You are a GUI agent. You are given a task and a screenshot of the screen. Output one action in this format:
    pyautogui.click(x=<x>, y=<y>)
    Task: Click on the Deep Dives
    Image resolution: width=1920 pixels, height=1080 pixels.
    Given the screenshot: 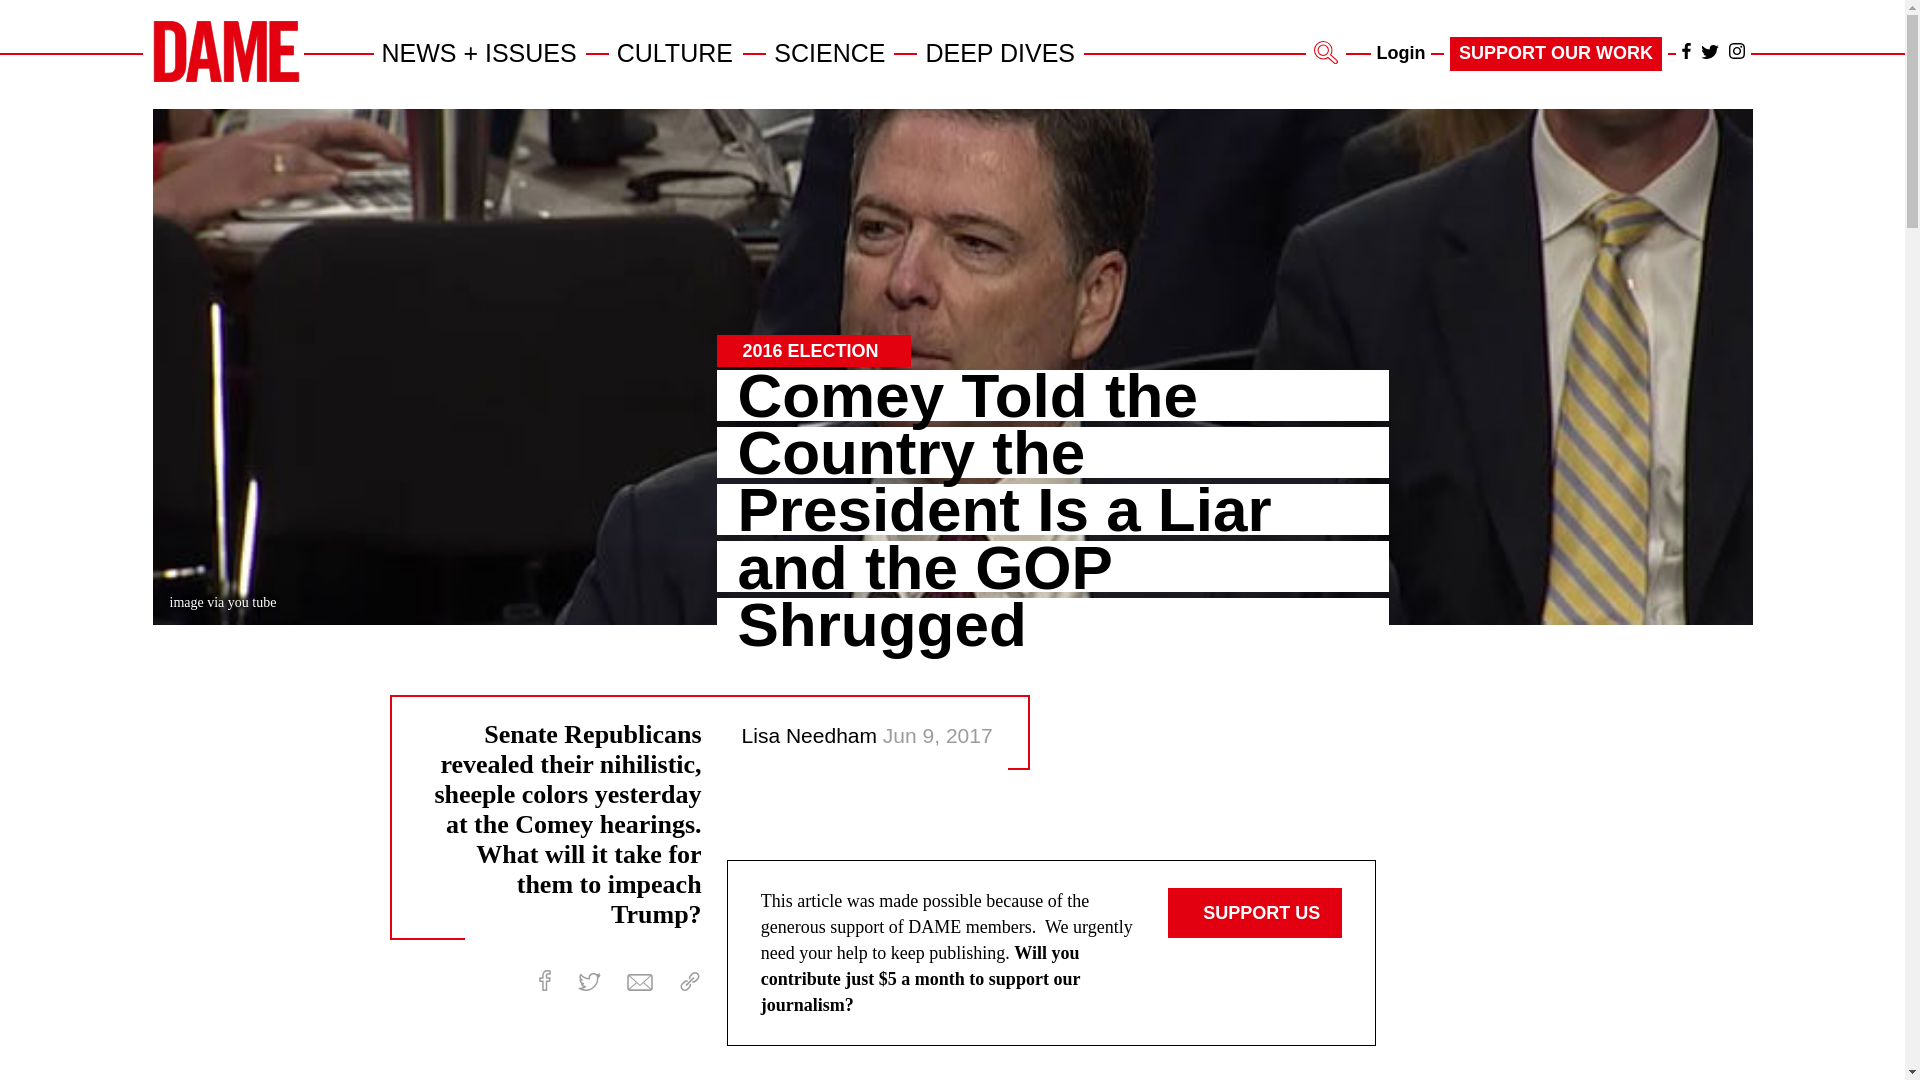 What is the action you would take?
    pyautogui.click(x=1000, y=52)
    